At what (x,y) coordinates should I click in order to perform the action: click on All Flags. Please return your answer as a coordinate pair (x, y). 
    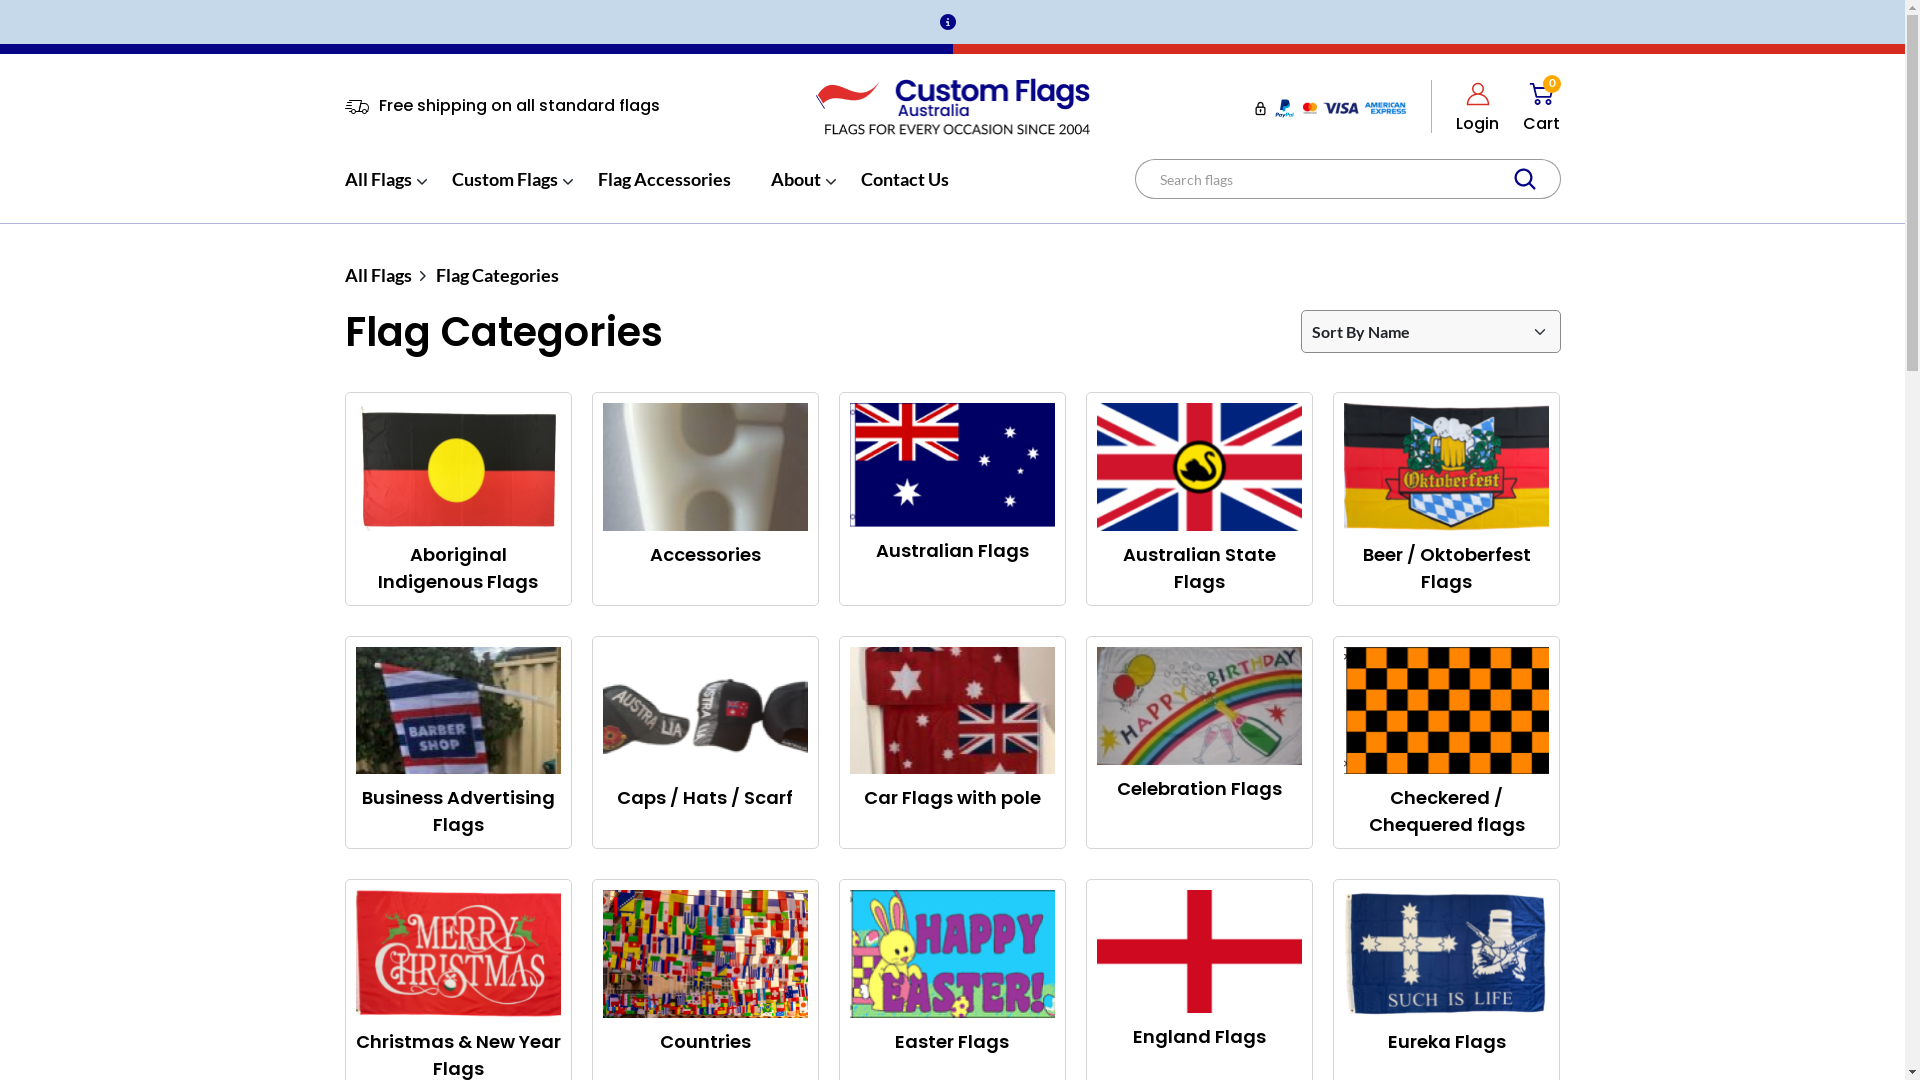
    Looking at the image, I should click on (378, 191).